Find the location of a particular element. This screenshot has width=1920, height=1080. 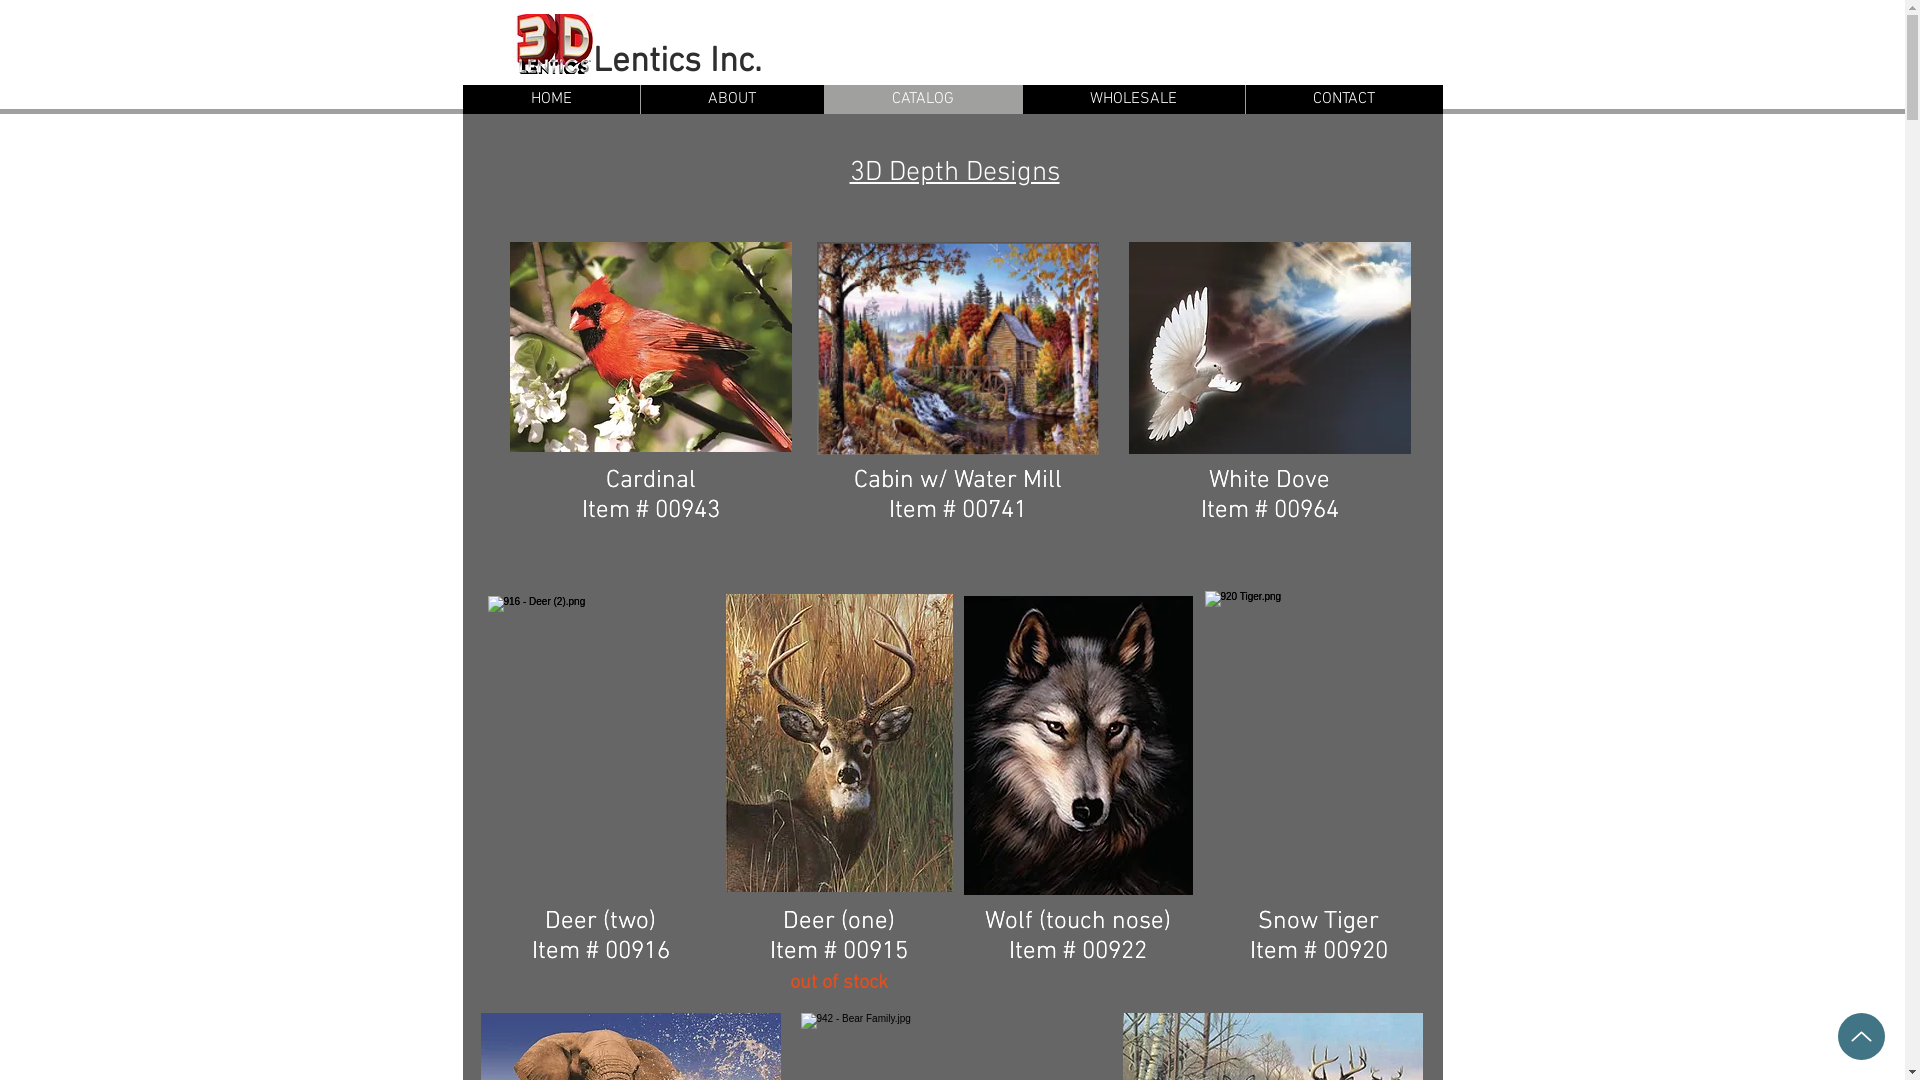

CONTACT is located at coordinates (1343, 100).